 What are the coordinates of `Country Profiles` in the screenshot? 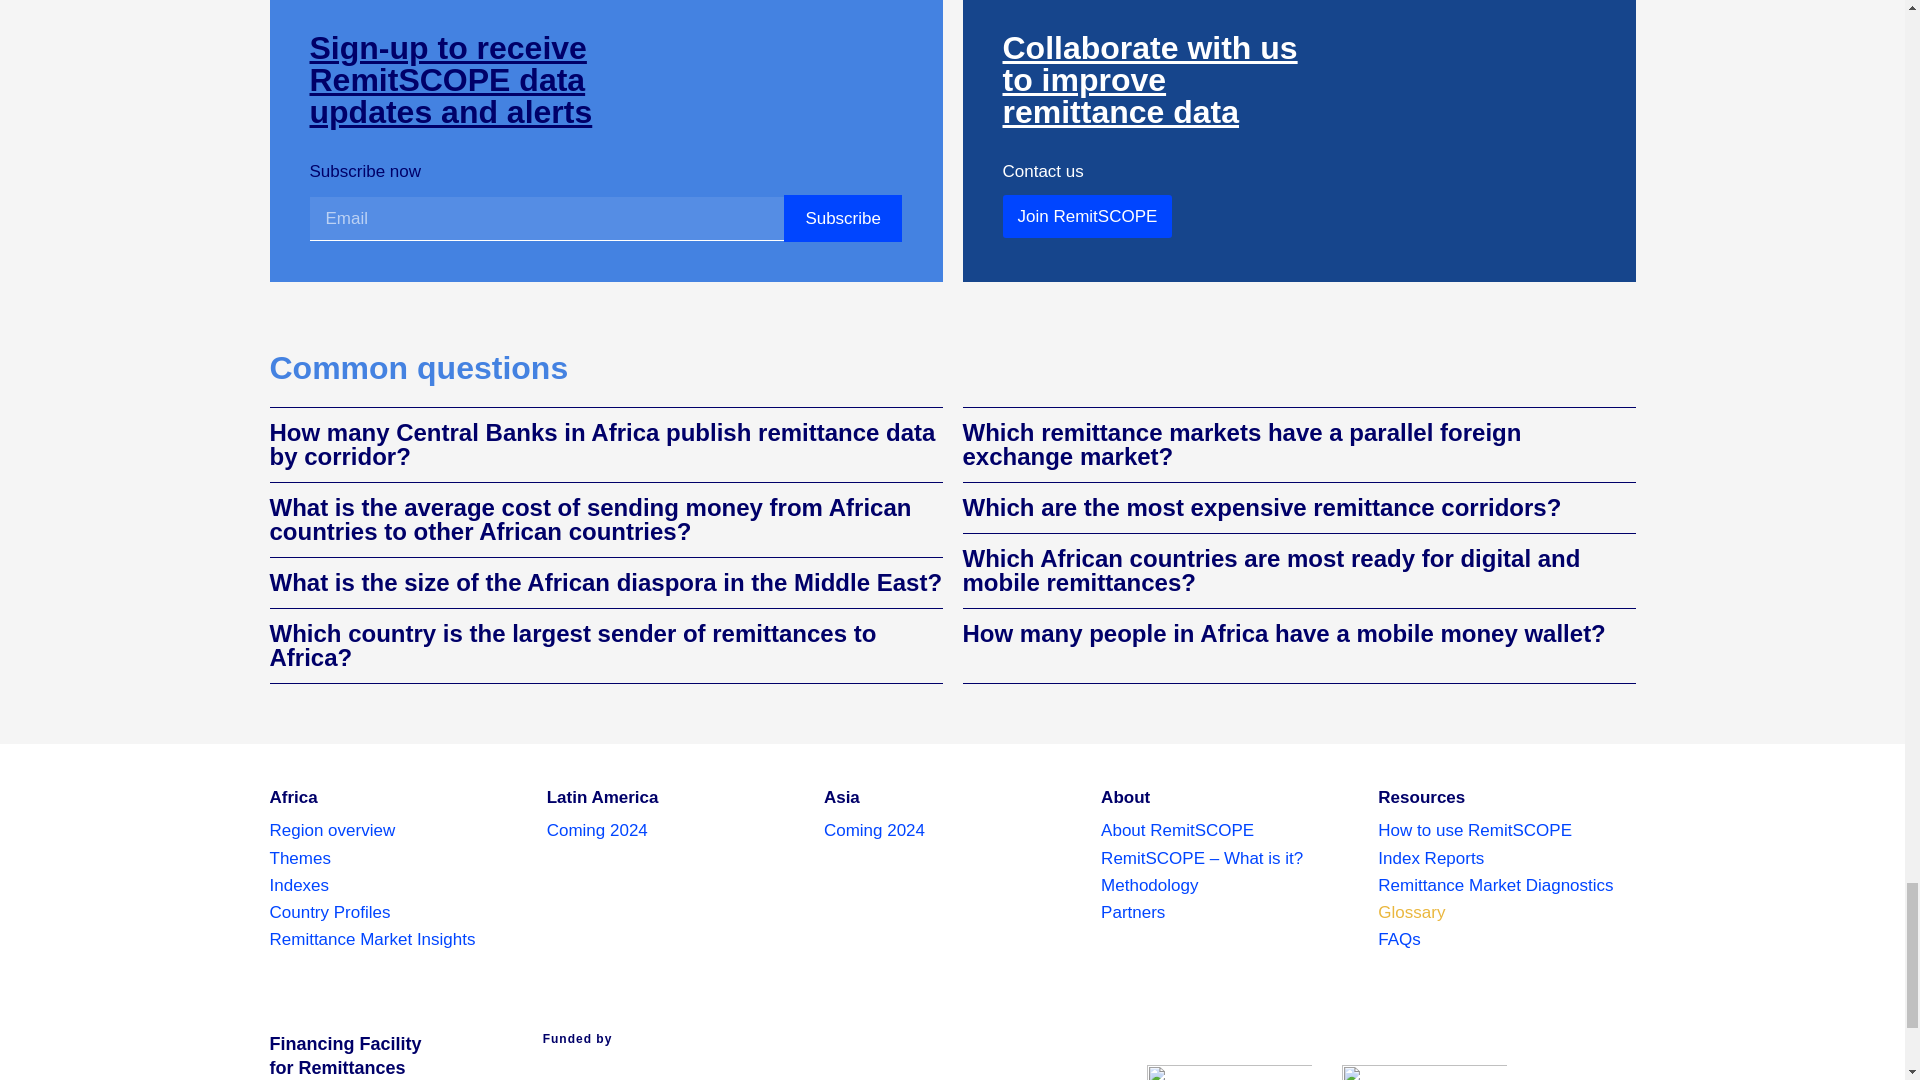 It's located at (398, 912).